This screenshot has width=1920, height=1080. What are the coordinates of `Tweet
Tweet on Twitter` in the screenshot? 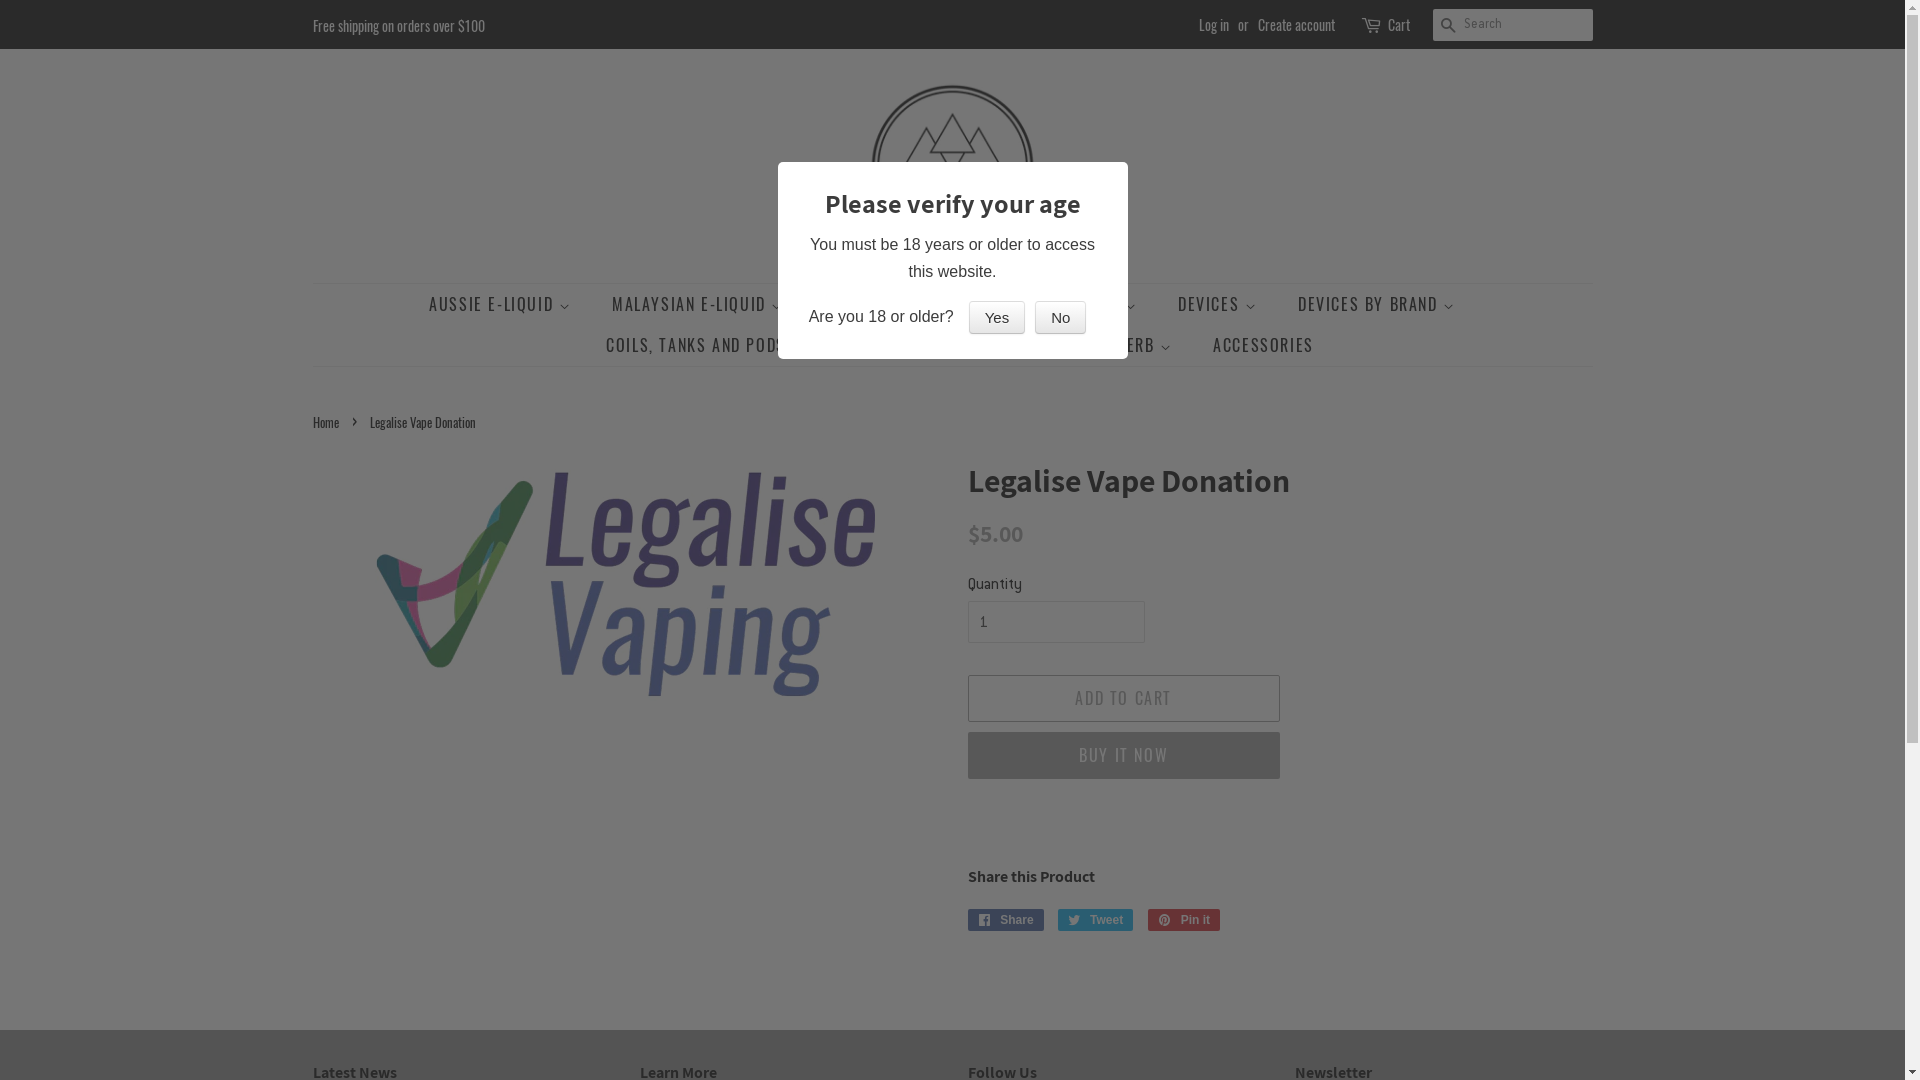 It's located at (1096, 920).